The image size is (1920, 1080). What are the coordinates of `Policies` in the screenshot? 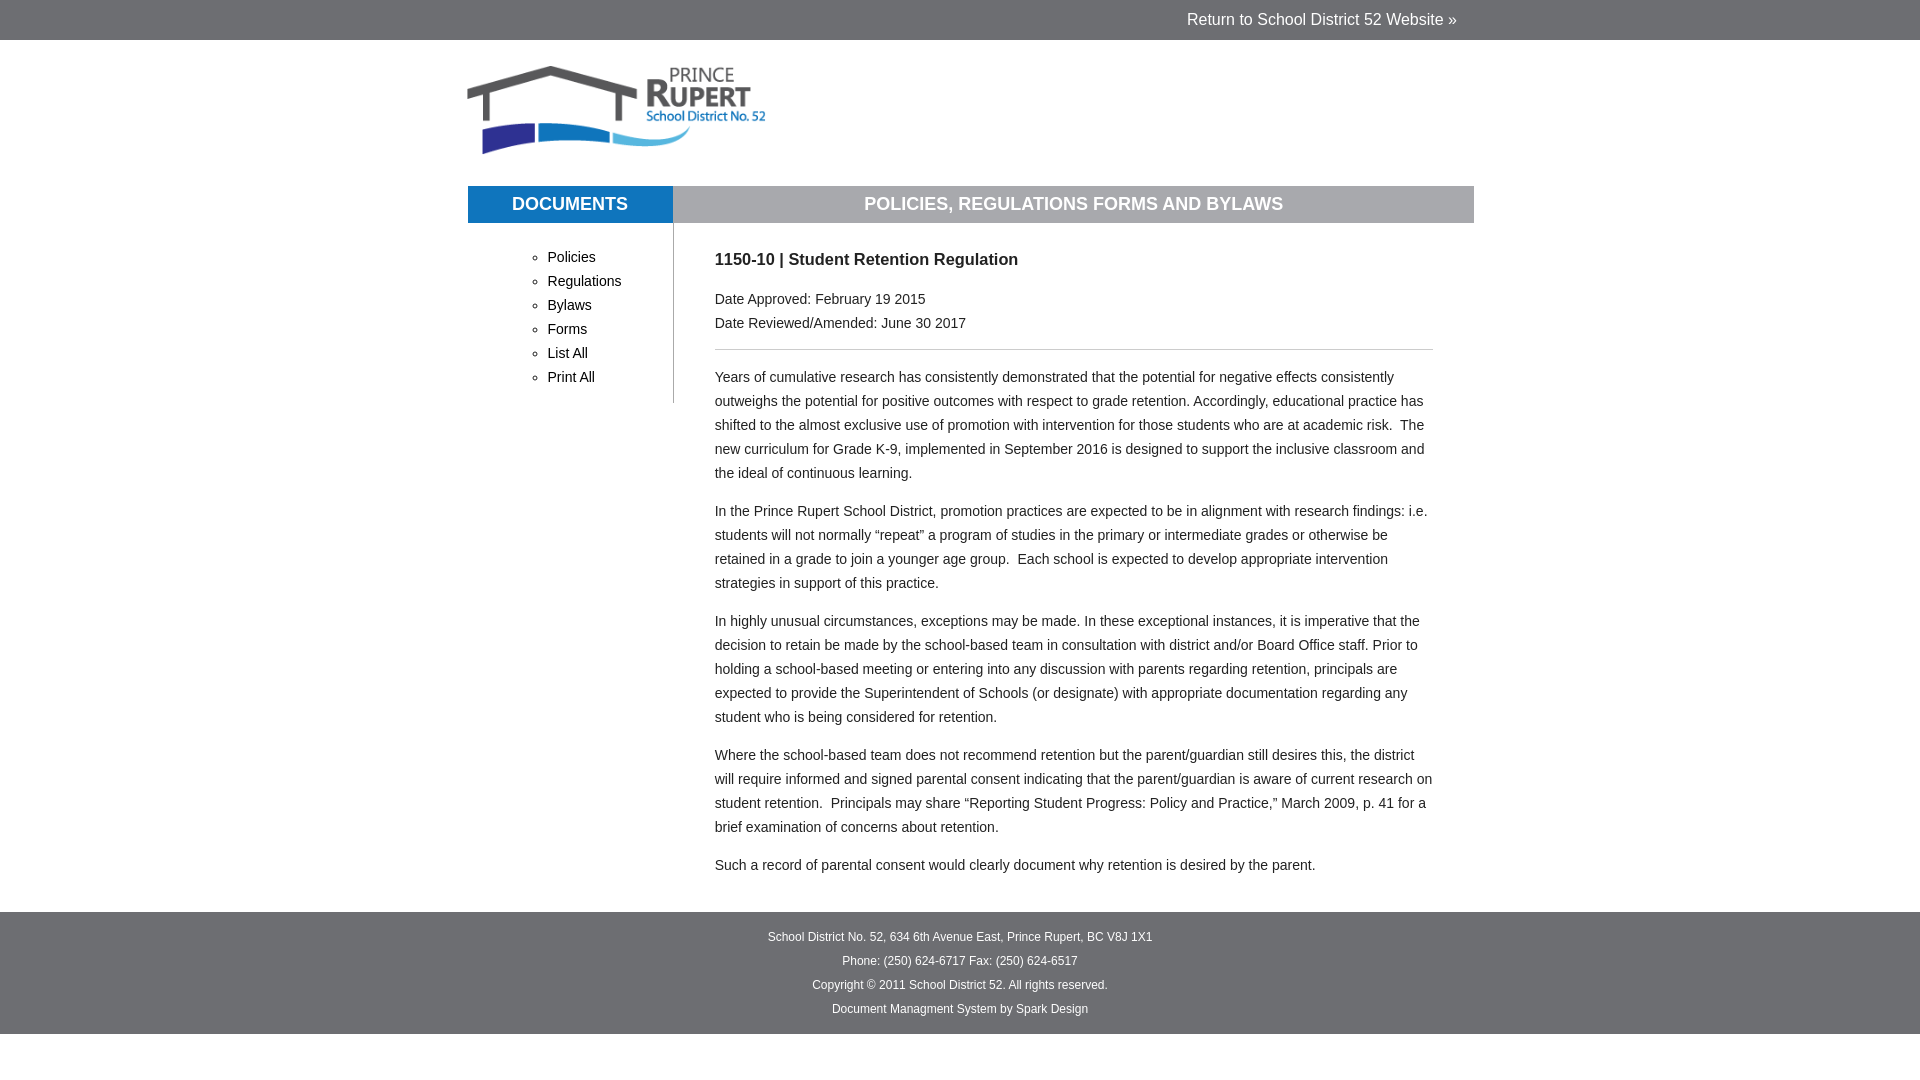 It's located at (571, 256).